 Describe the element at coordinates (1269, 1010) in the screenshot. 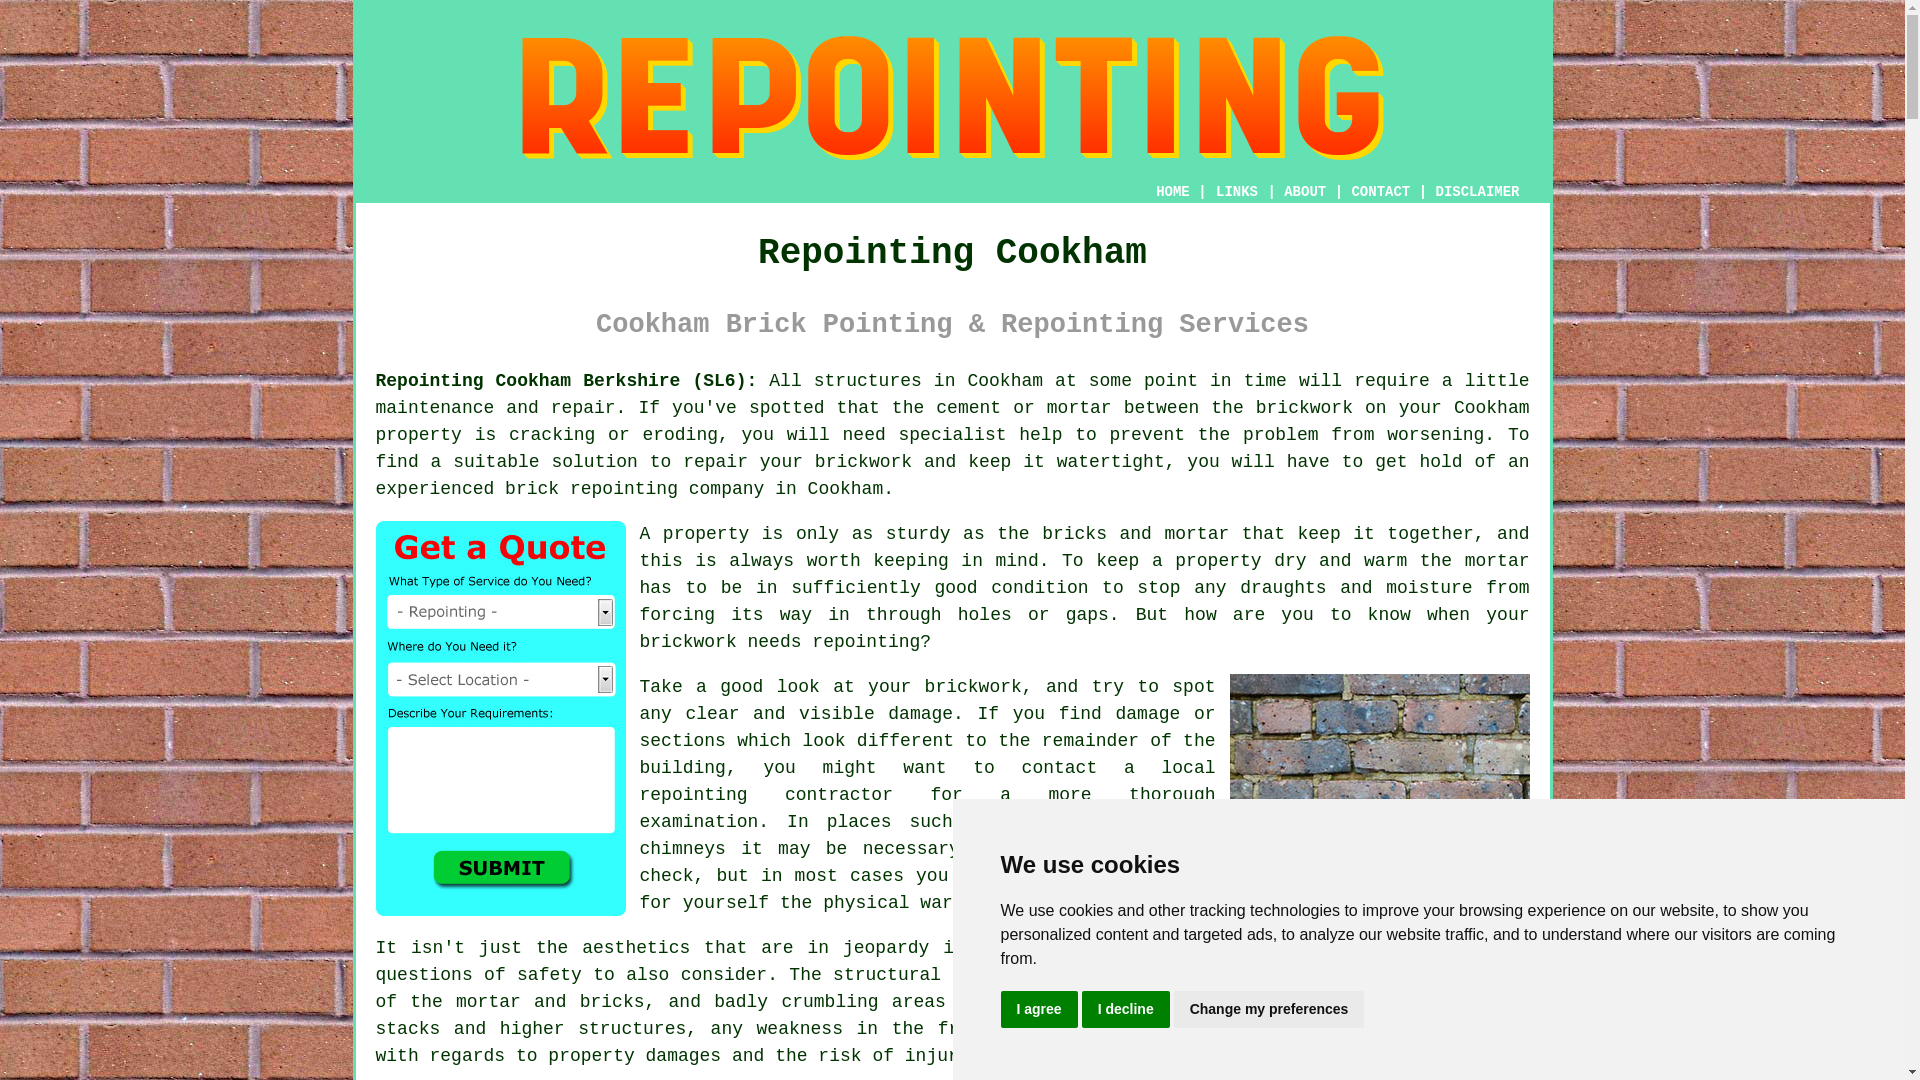

I see `Change my preferences` at that location.